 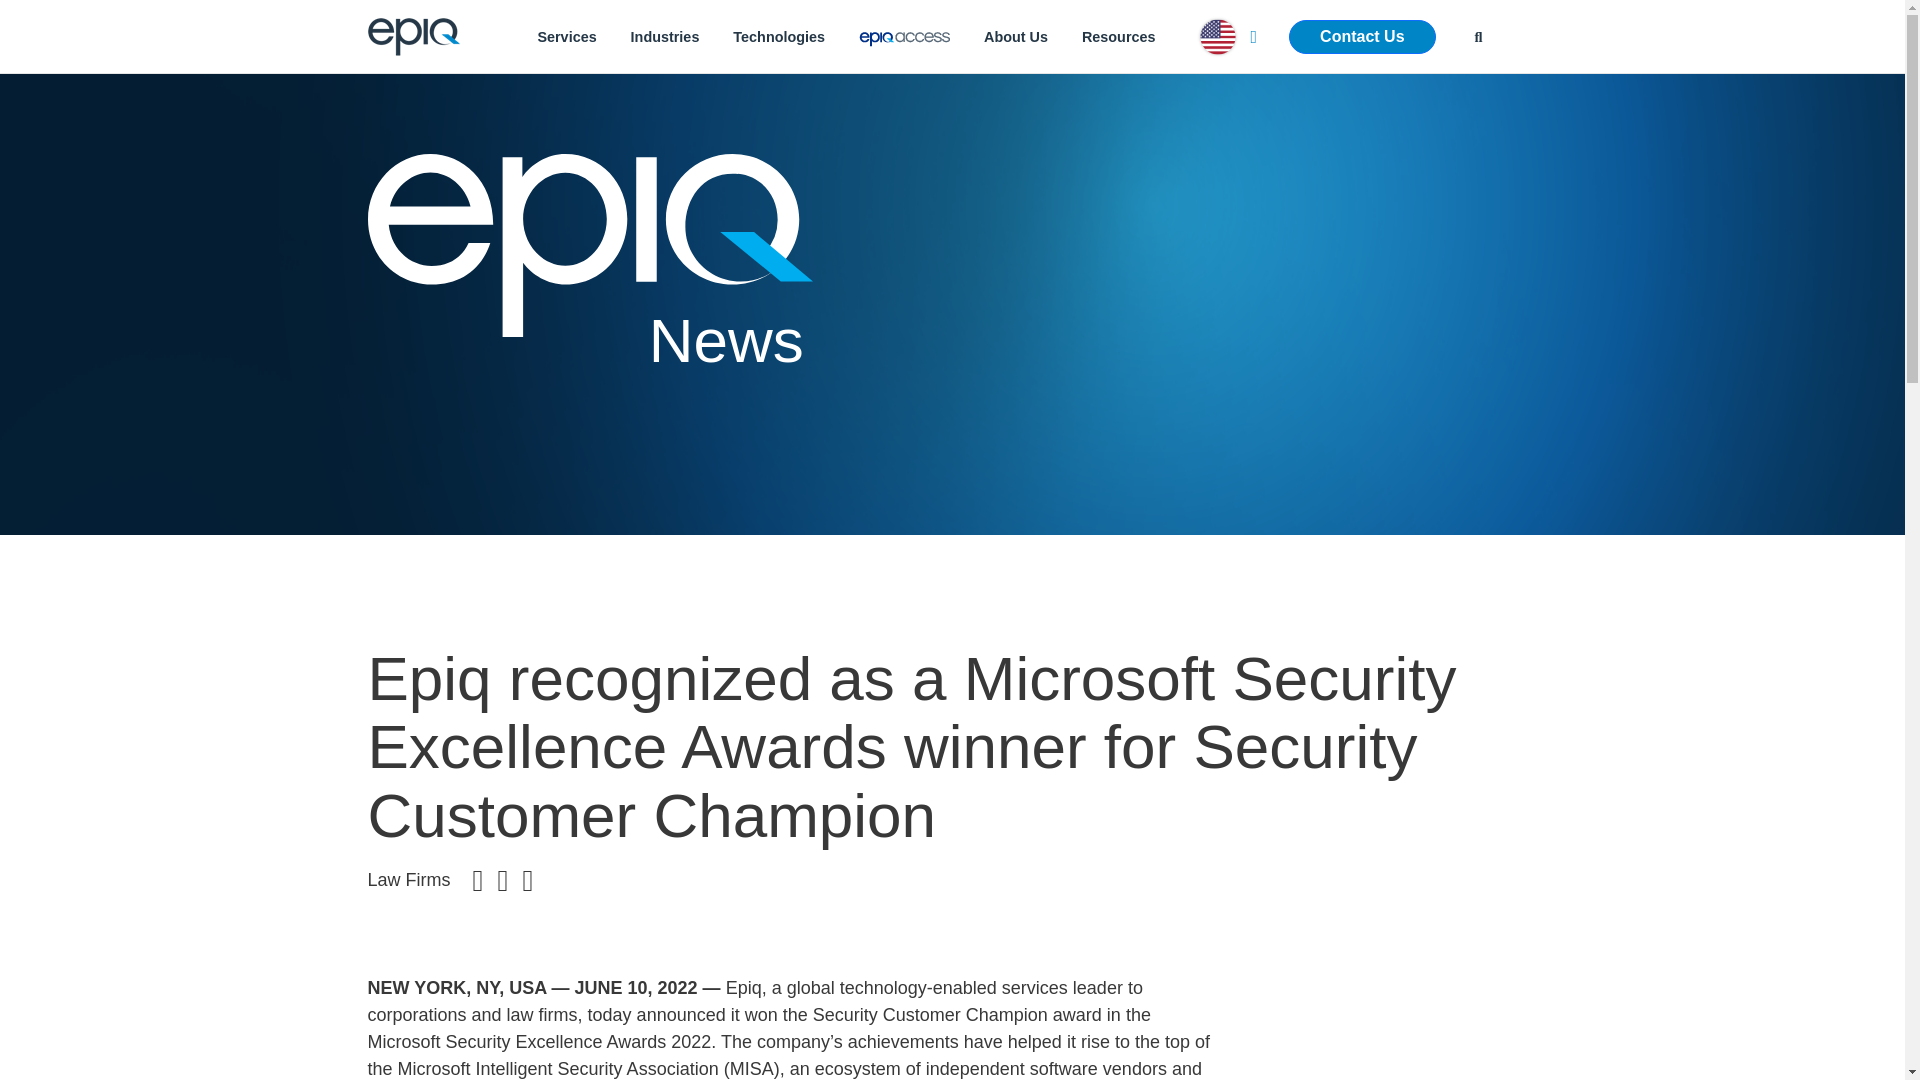 What do you see at coordinates (1016, 36) in the screenshot?
I see `About Us` at bounding box center [1016, 36].